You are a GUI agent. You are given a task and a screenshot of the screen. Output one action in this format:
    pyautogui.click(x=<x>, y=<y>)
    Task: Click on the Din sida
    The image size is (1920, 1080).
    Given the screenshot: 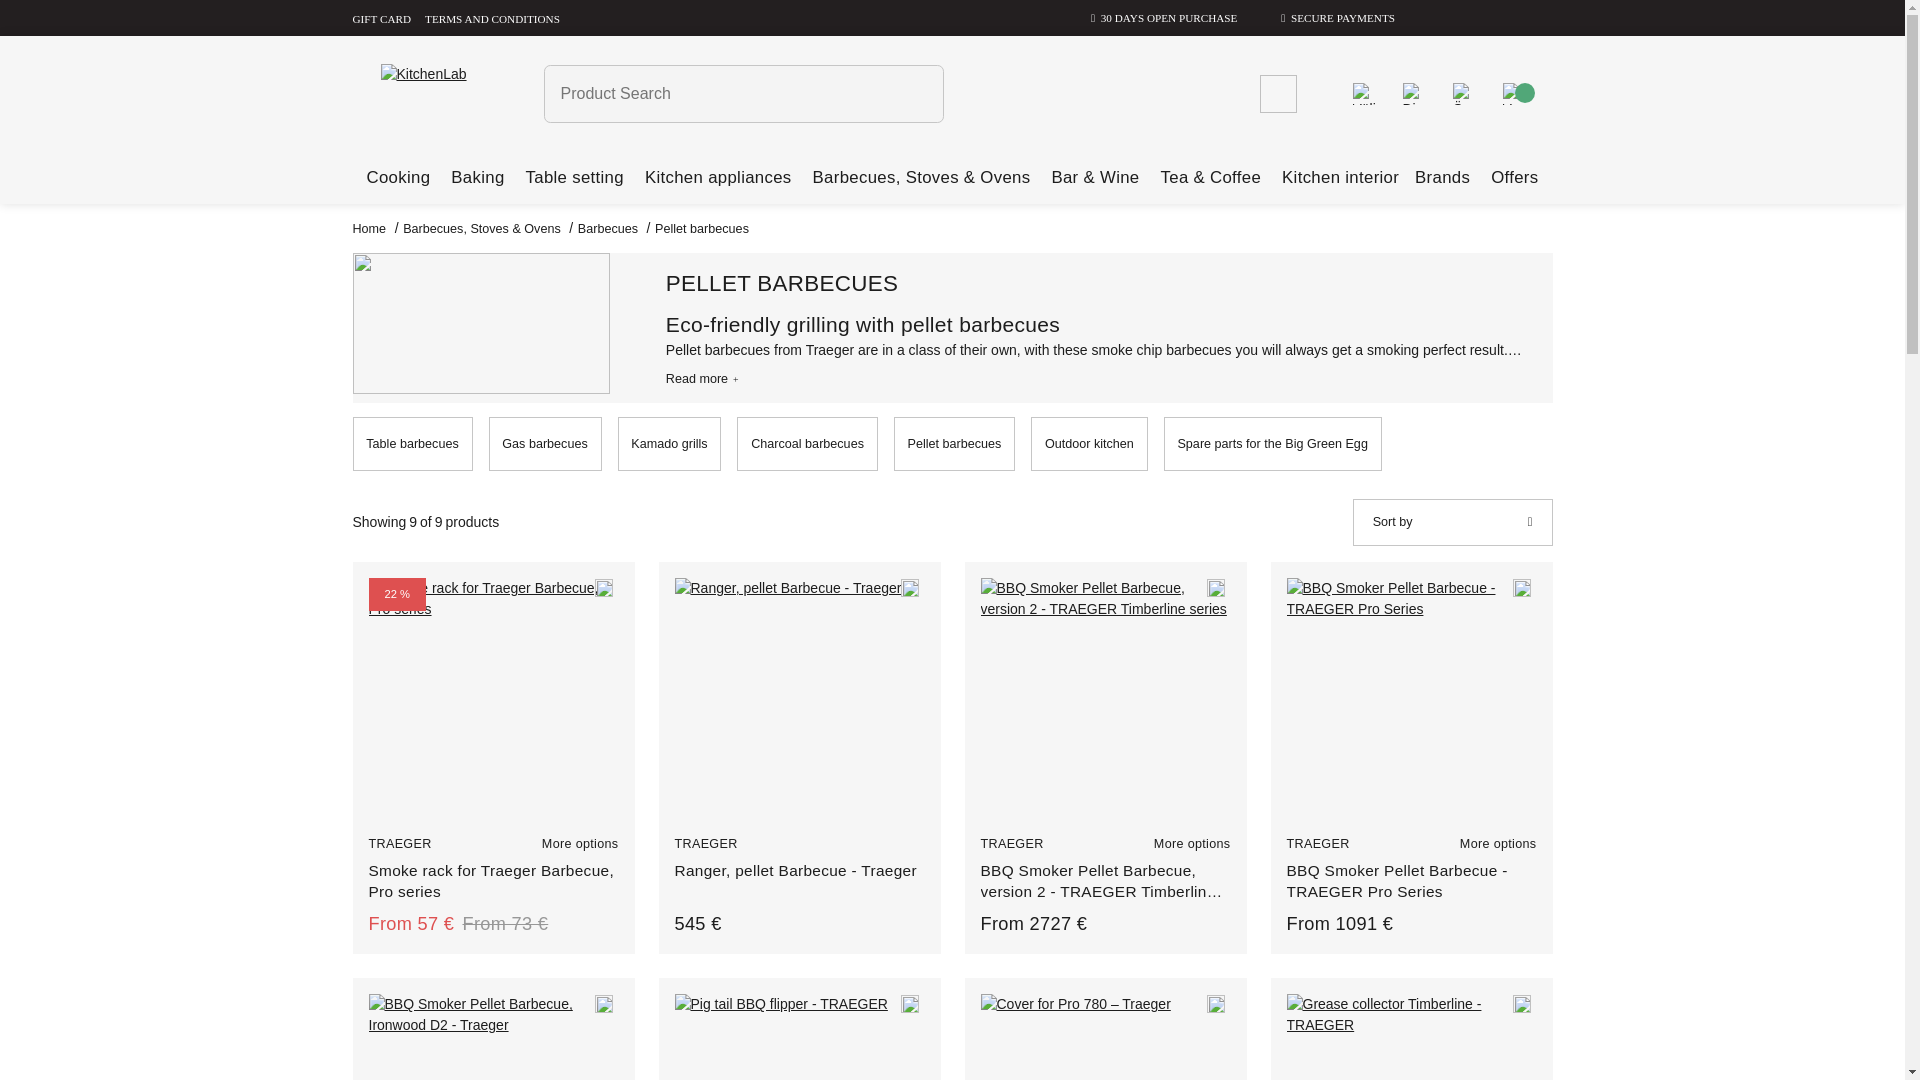 What is the action you would take?
    pyautogui.click(x=1412, y=92)
    